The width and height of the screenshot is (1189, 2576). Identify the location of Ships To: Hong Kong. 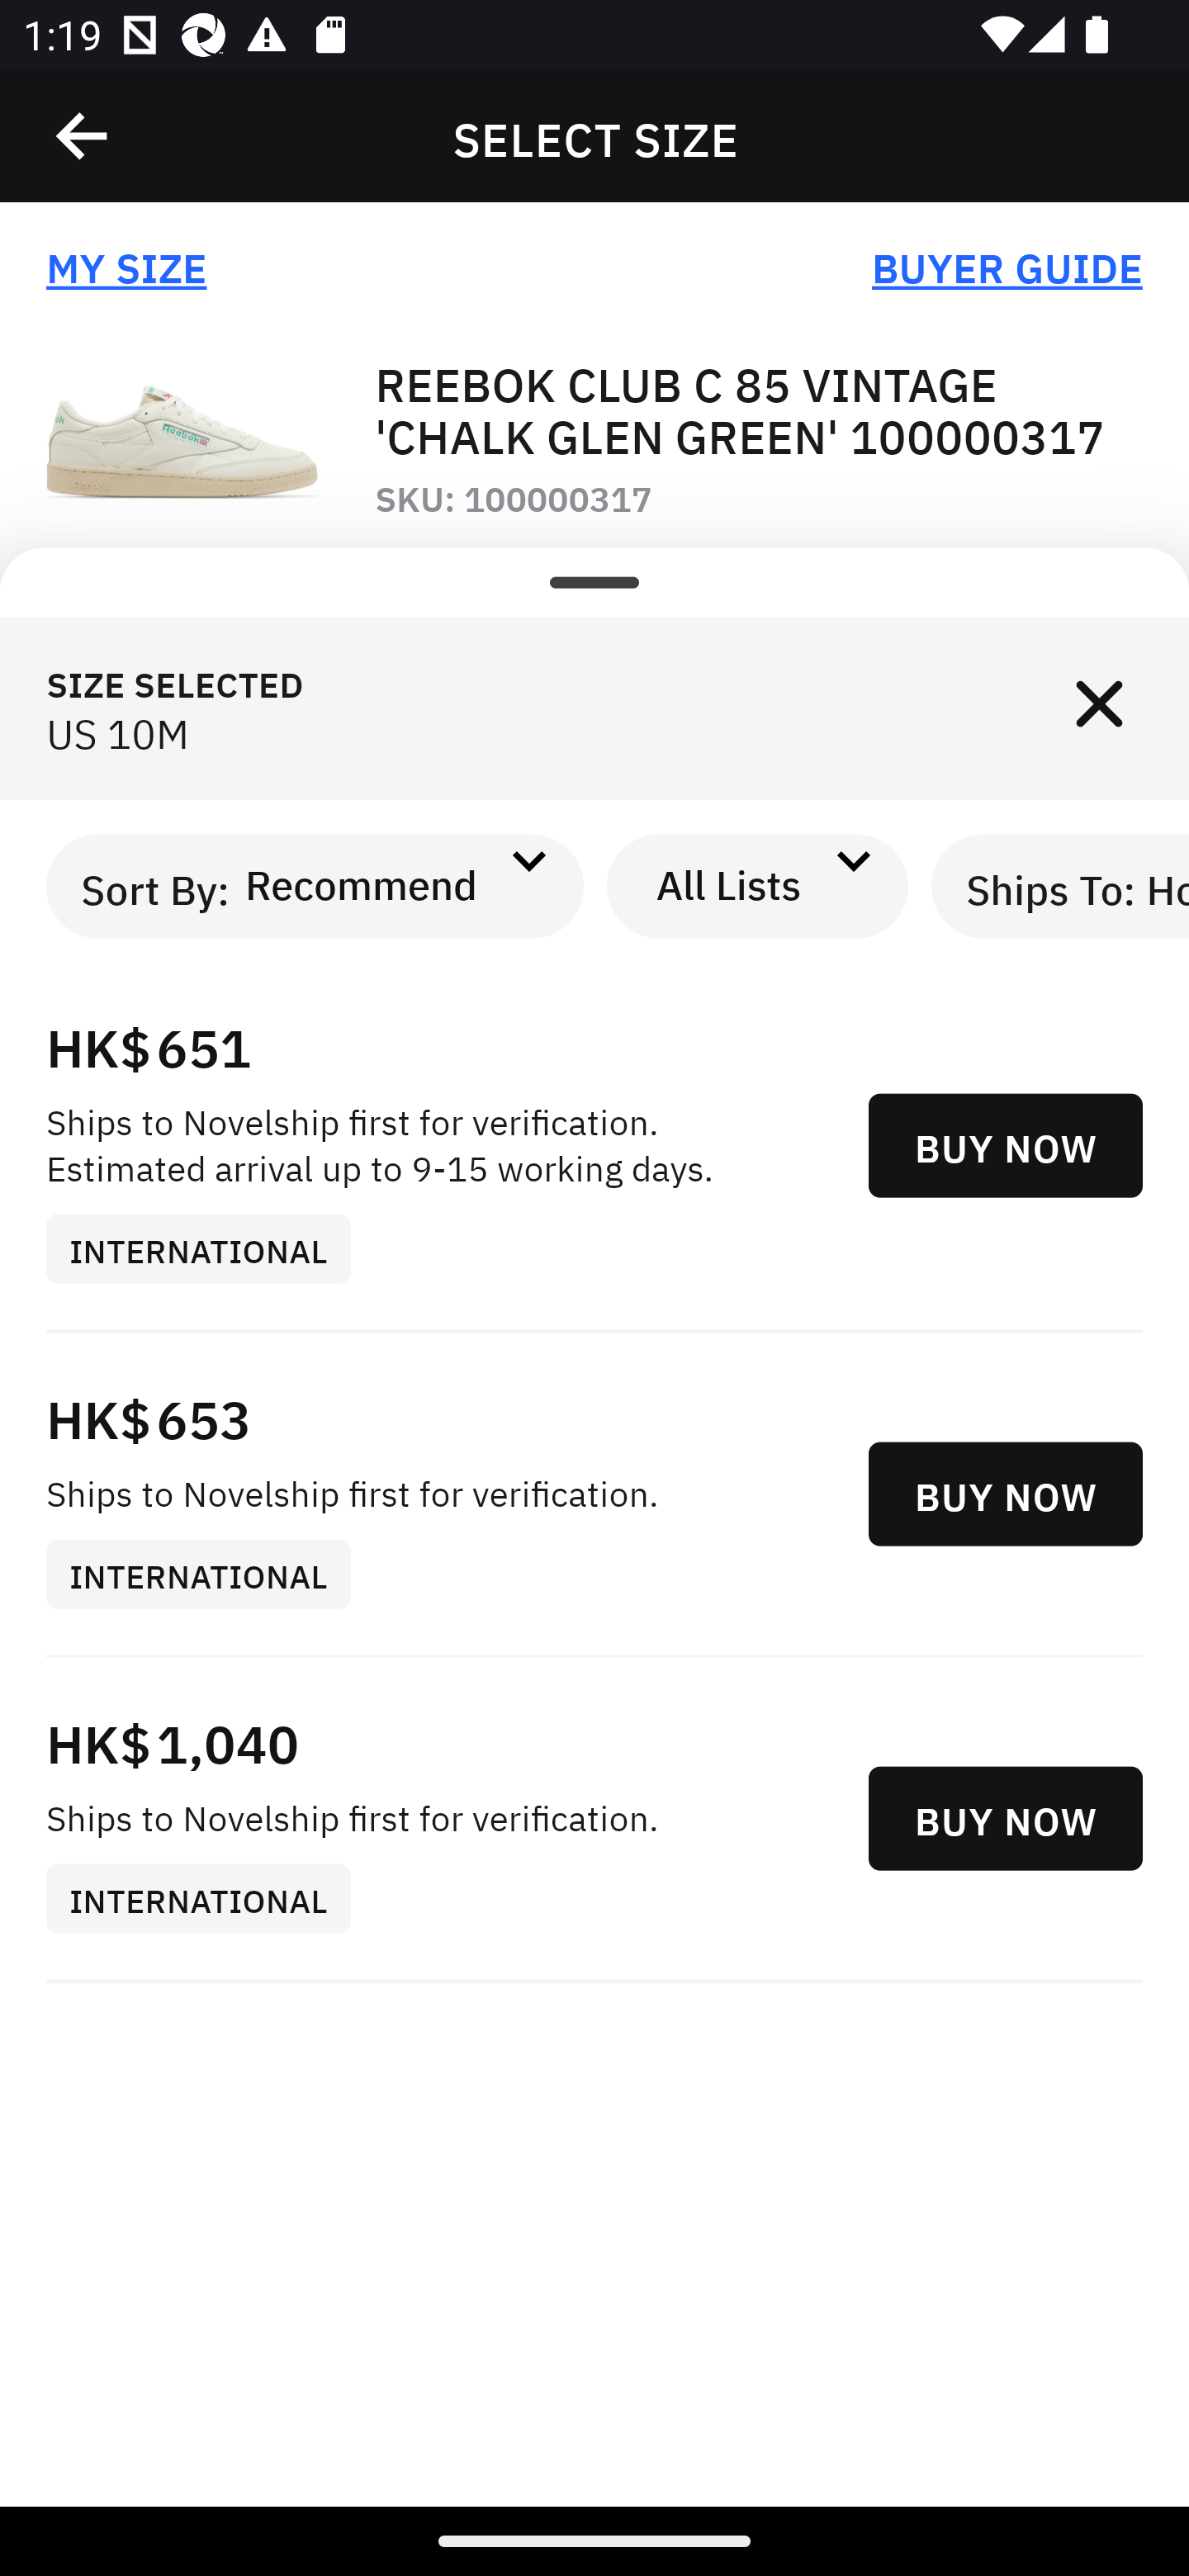
(1060, 885).